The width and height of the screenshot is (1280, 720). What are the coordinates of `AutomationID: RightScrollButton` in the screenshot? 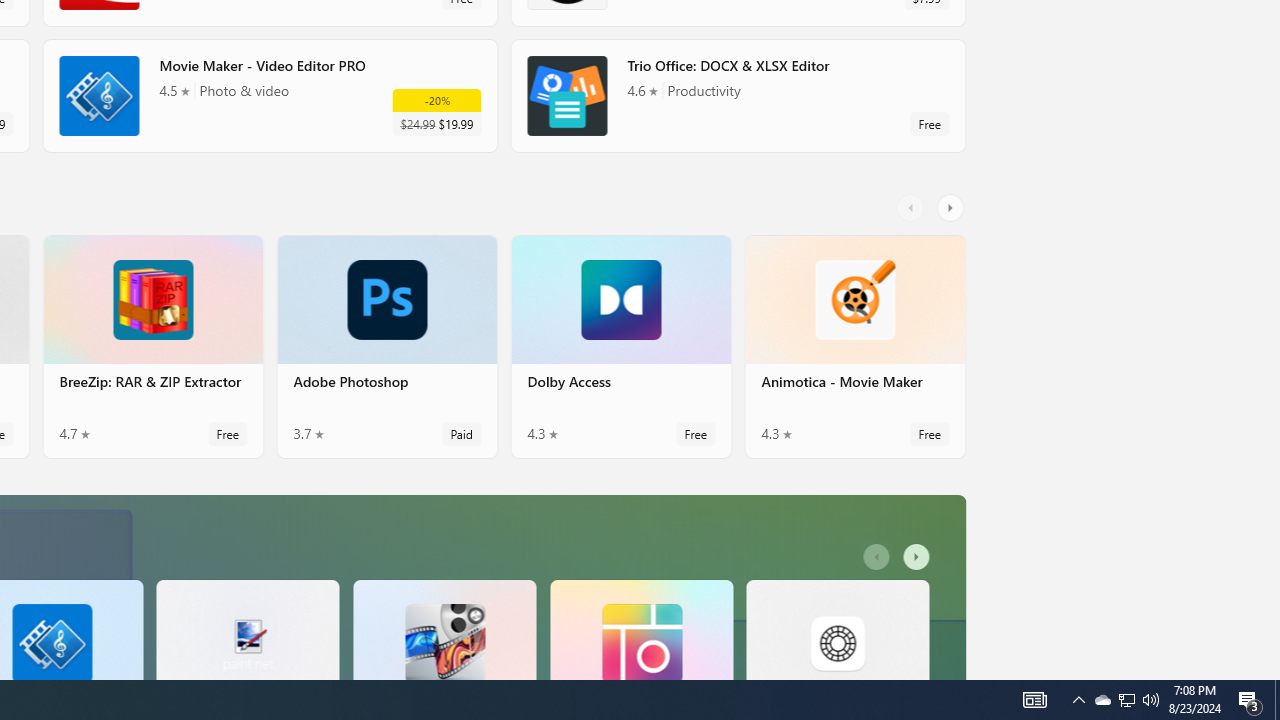 It's located at (919, 557).